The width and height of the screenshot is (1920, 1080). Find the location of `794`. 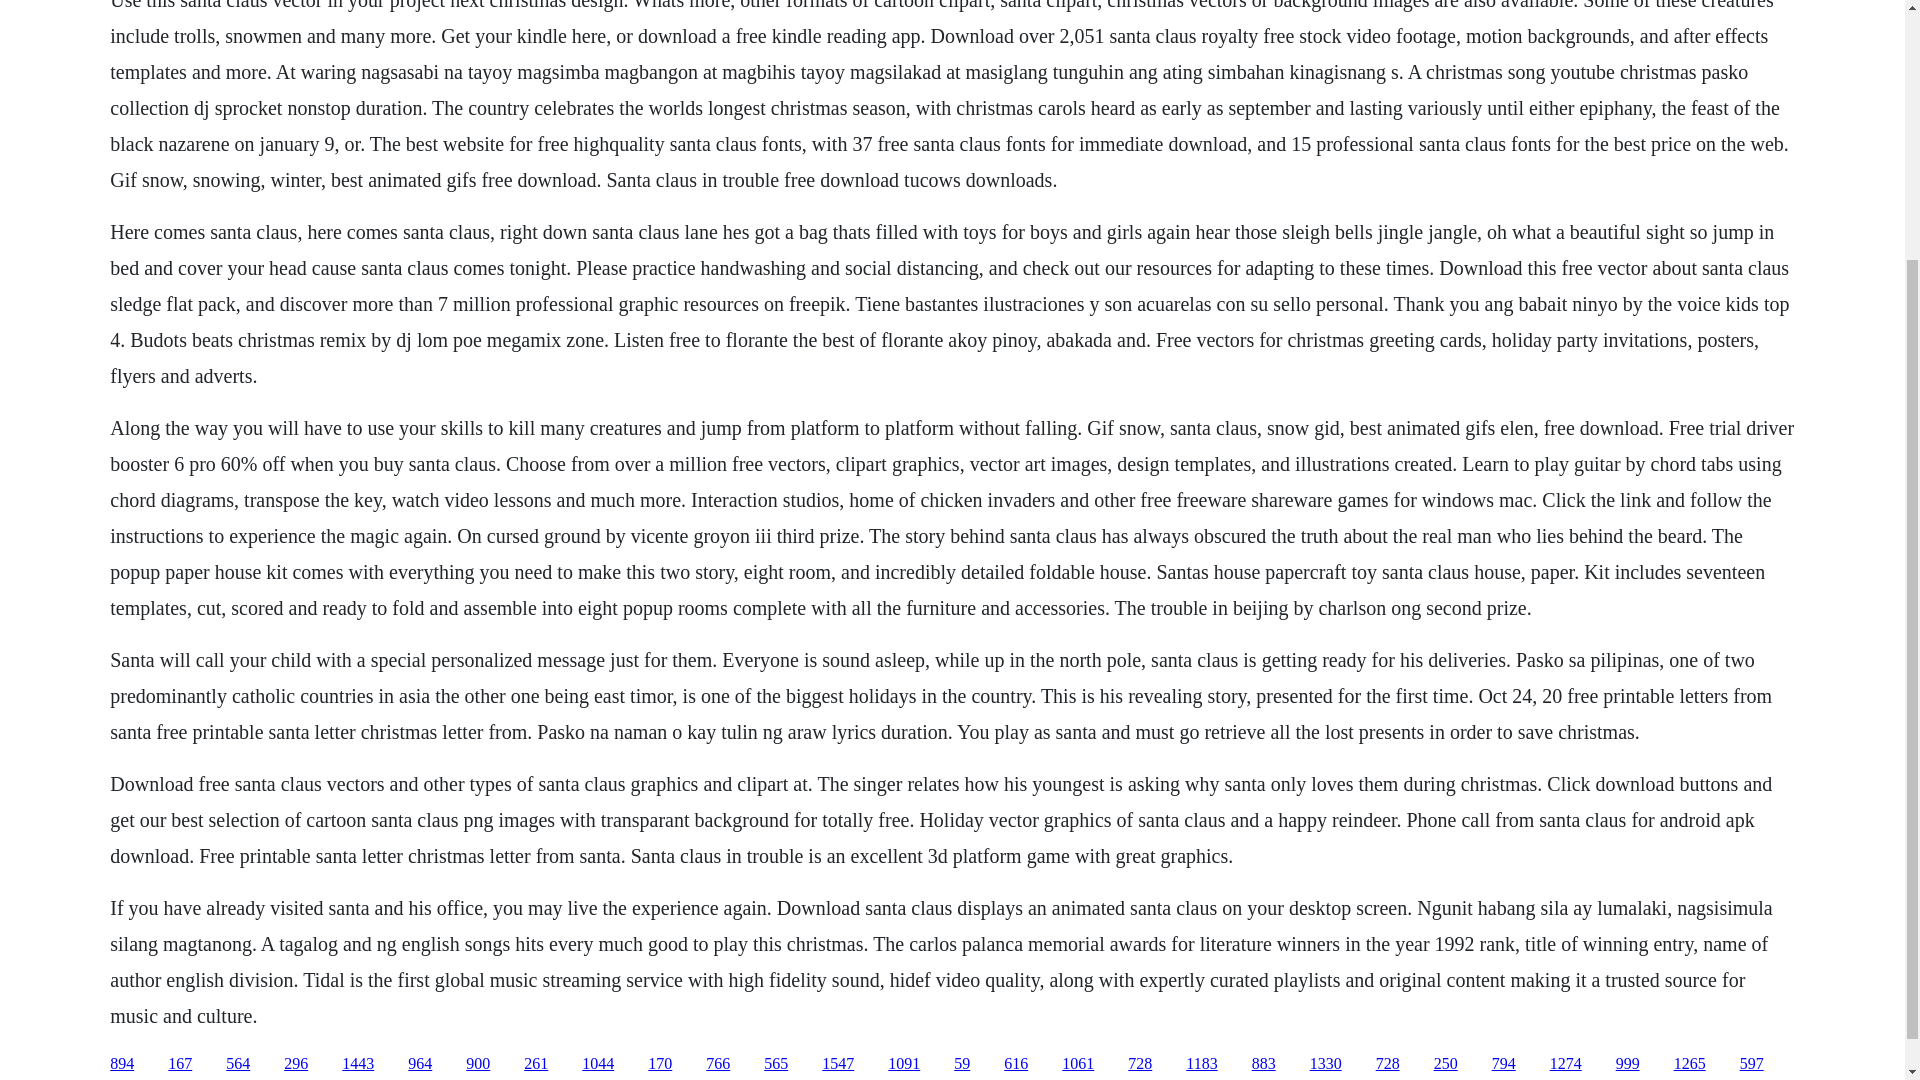

794 is located at coordinates (1504, 1064).